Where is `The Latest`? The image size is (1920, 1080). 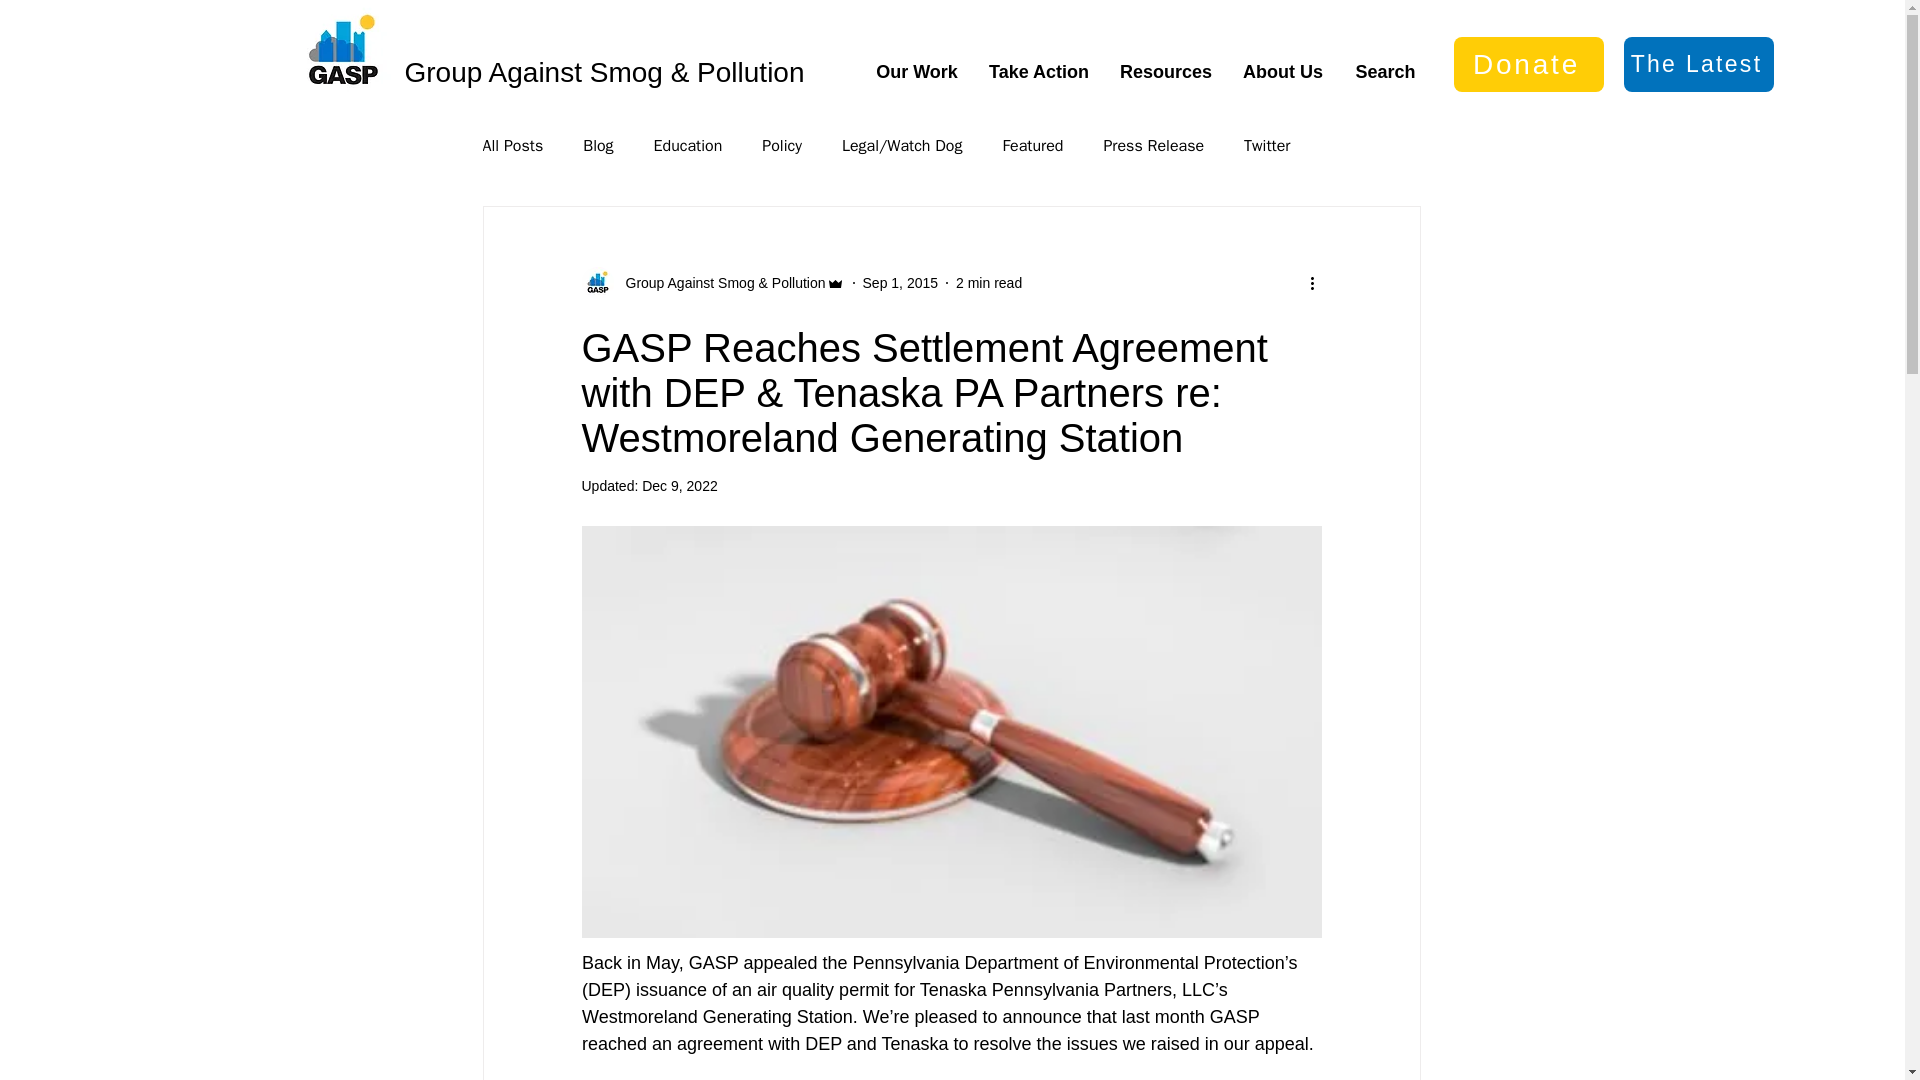 The Latest is located at coordinates (1699, 64).